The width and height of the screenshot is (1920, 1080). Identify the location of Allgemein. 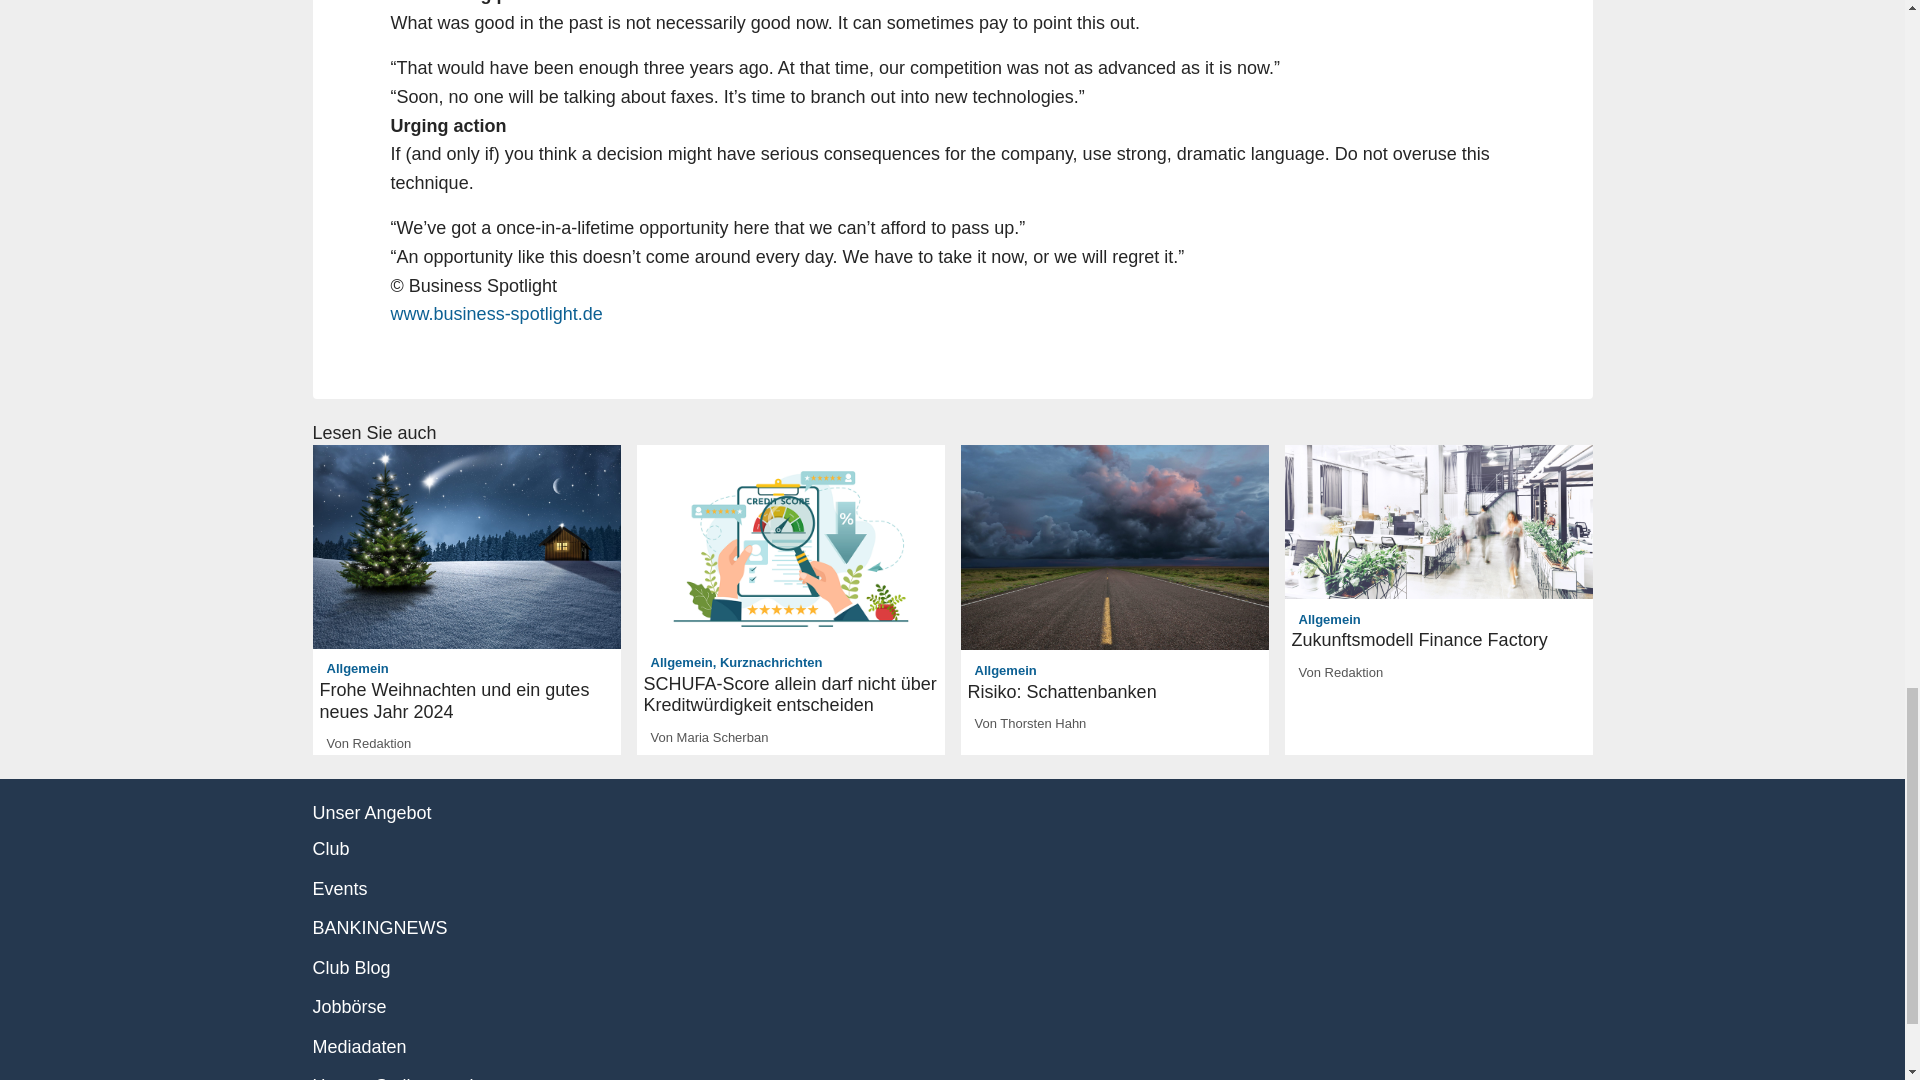
(681, 662).